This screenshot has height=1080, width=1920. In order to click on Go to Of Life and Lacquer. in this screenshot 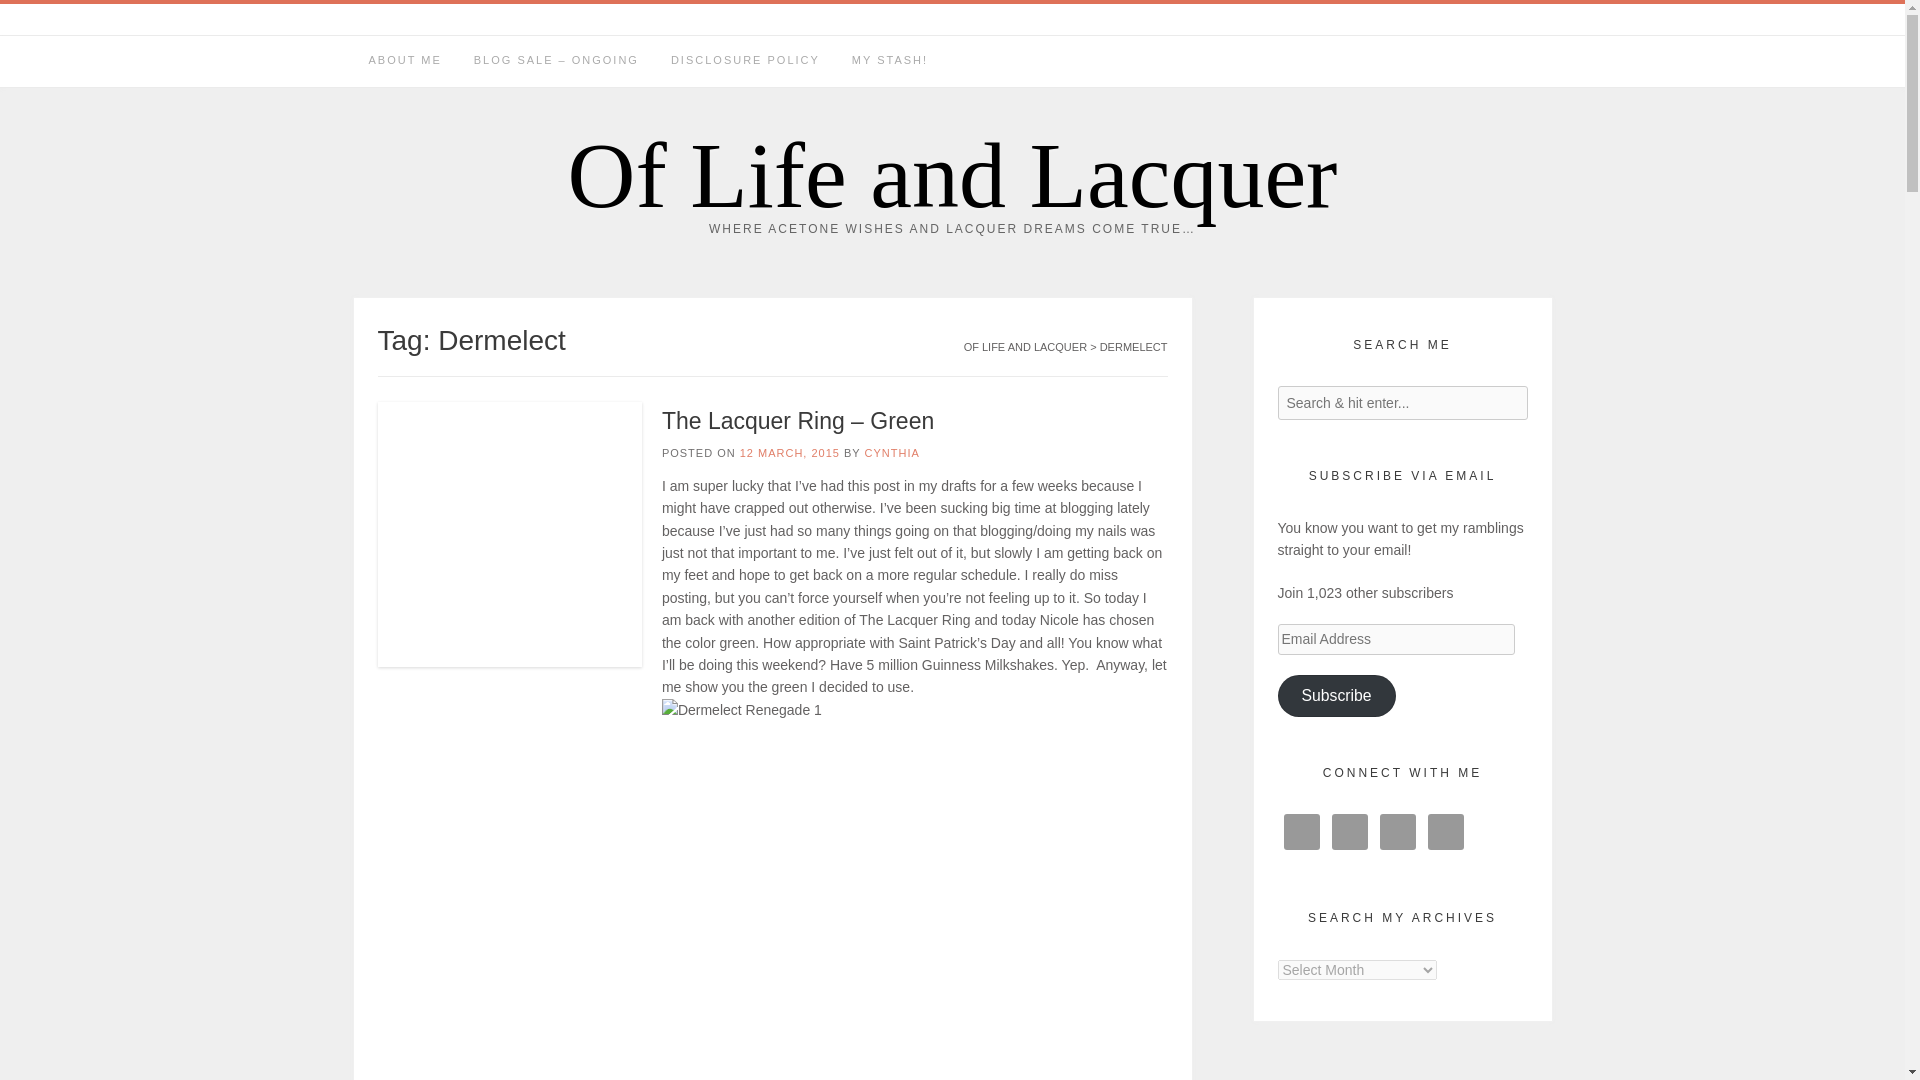, I will do `click(1024, 347)`.